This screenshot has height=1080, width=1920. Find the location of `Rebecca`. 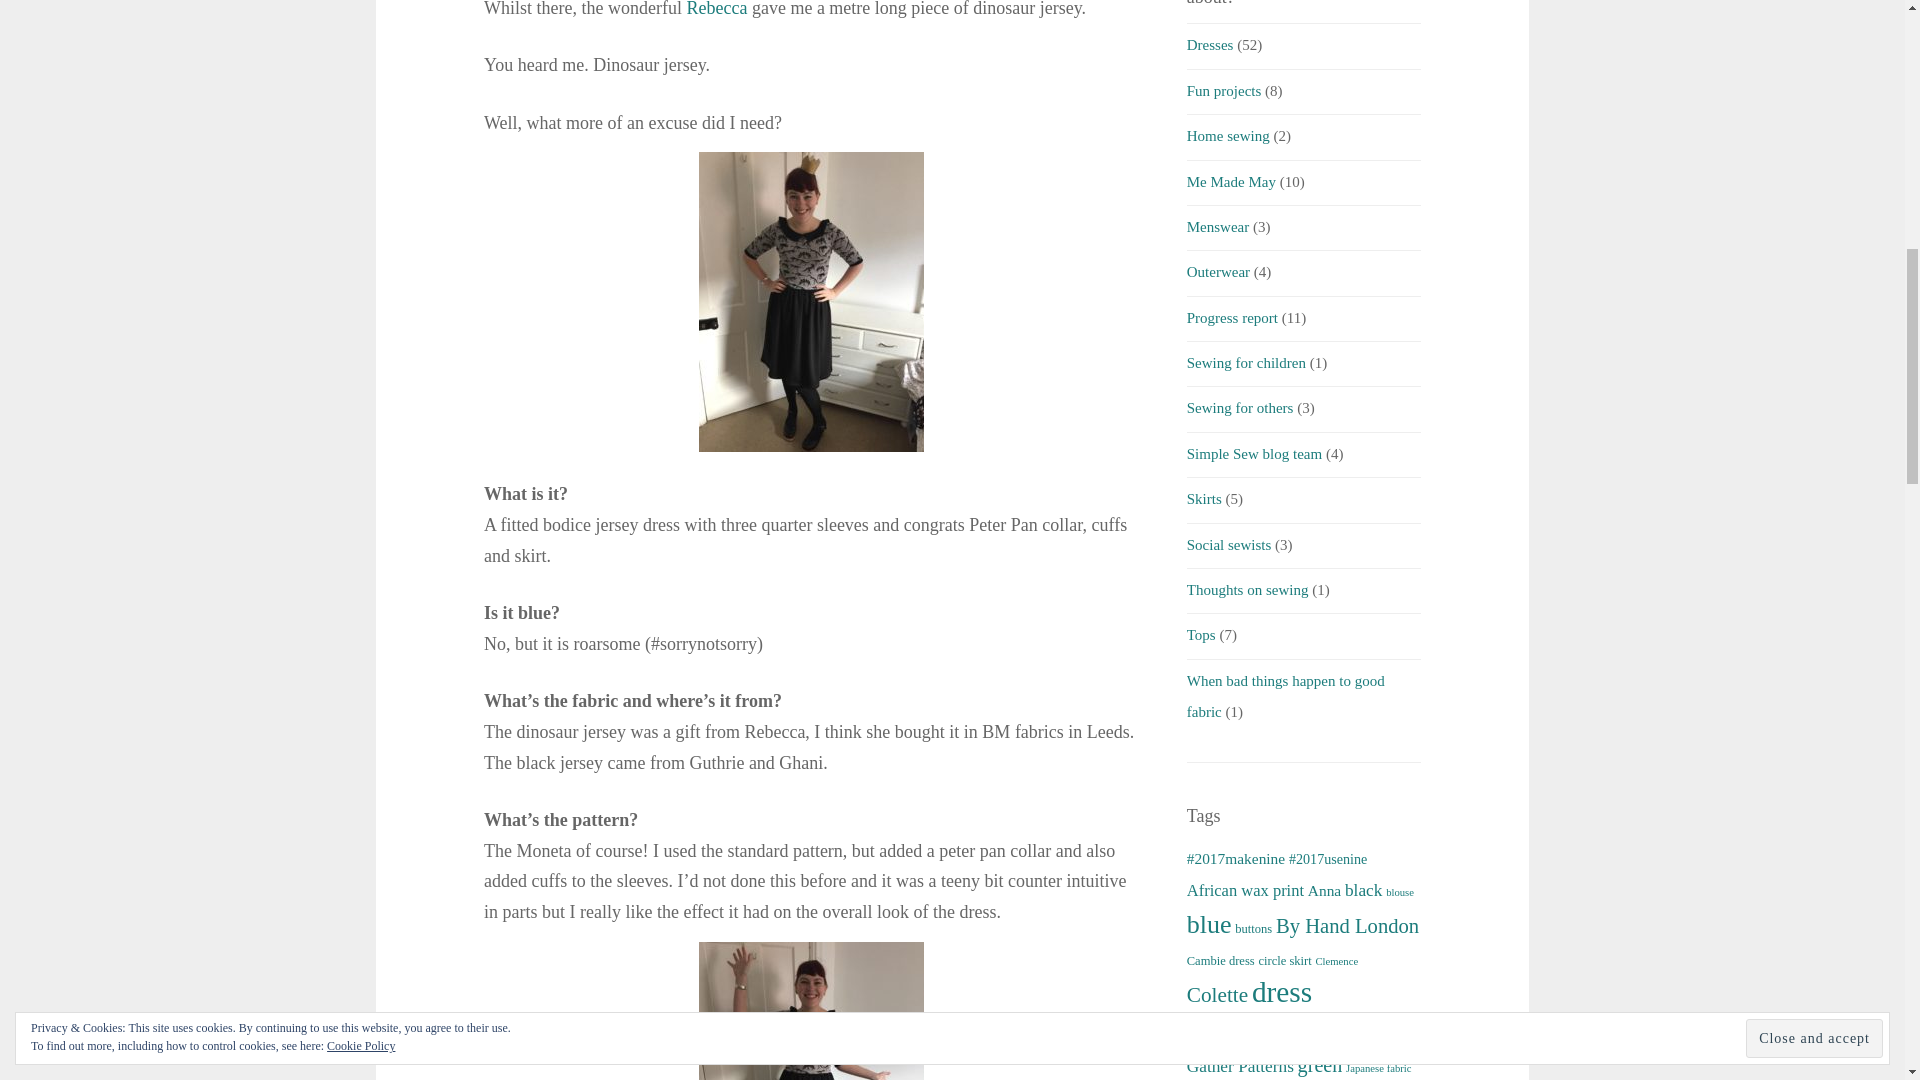

Rebecca is located at coordinates (716, 9).